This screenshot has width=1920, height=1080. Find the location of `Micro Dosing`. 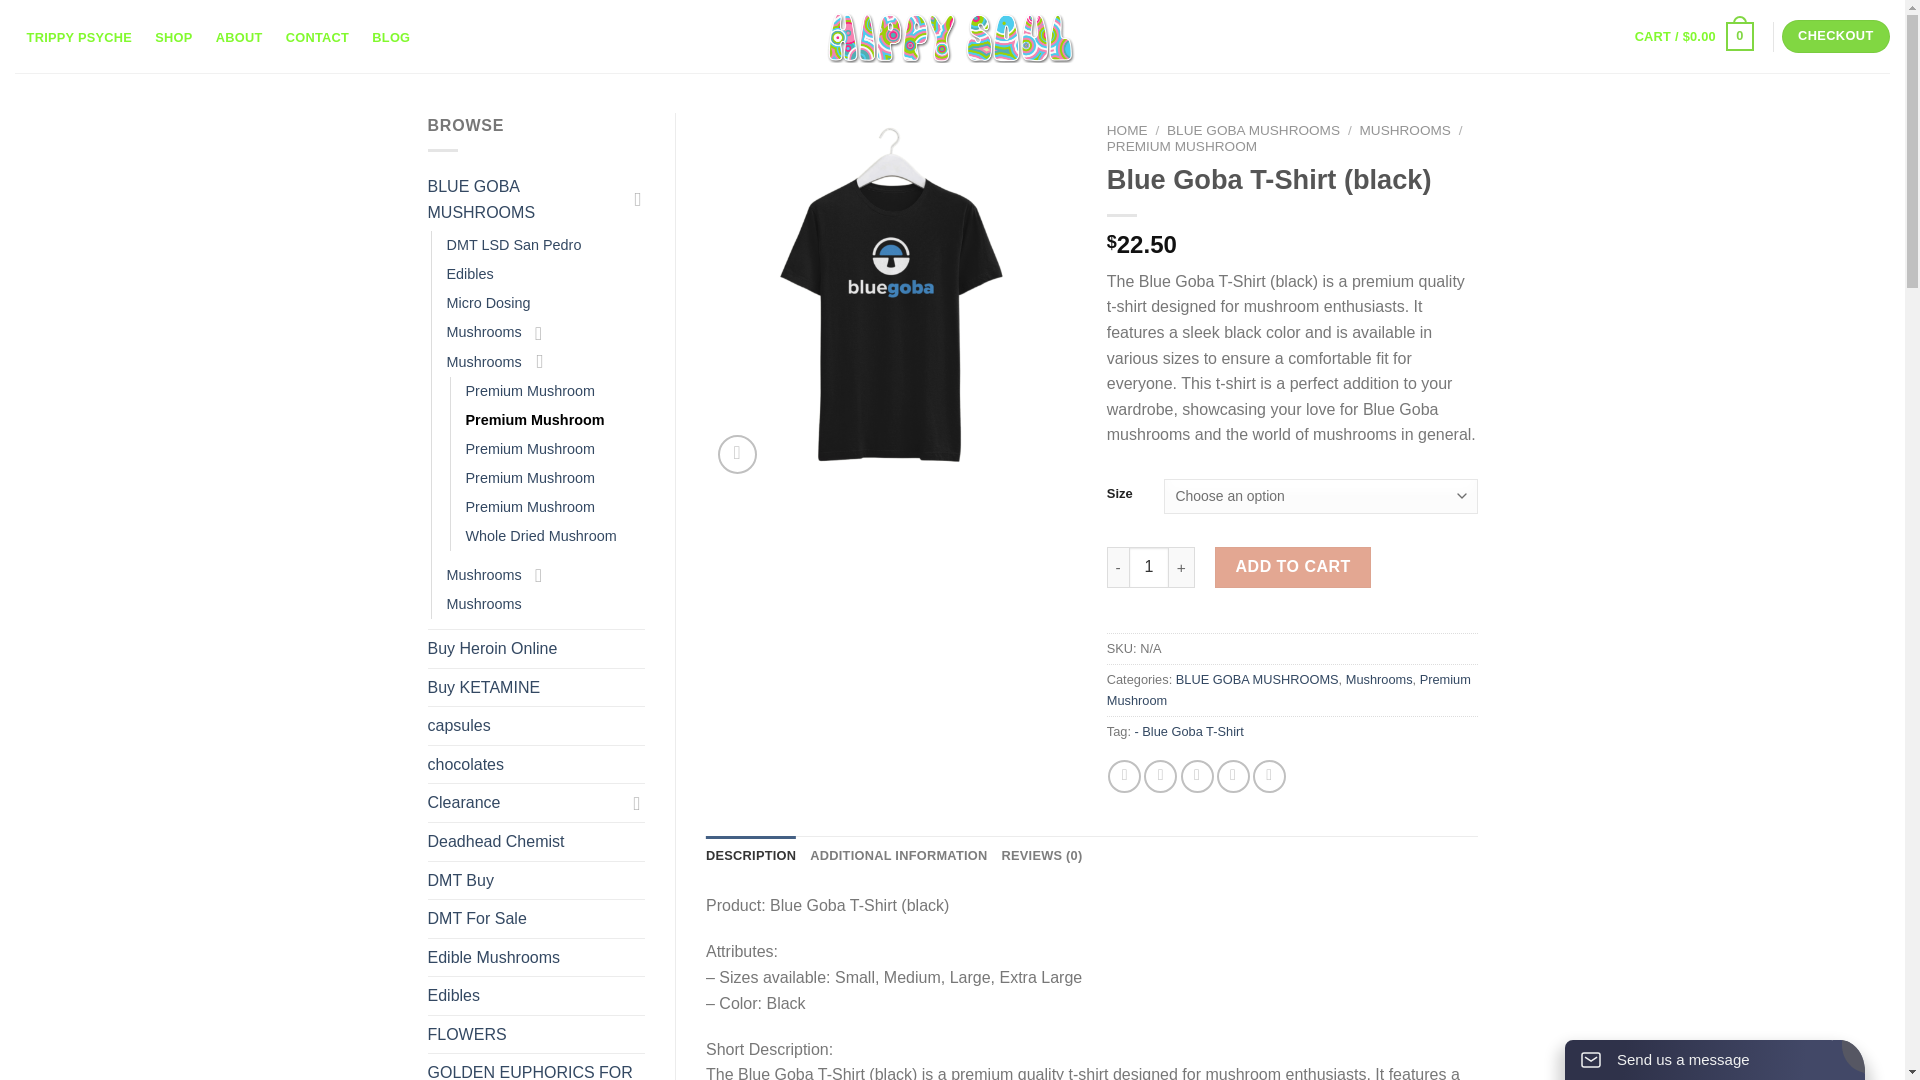

Micro Dosing is located at coordinates (487, 303).